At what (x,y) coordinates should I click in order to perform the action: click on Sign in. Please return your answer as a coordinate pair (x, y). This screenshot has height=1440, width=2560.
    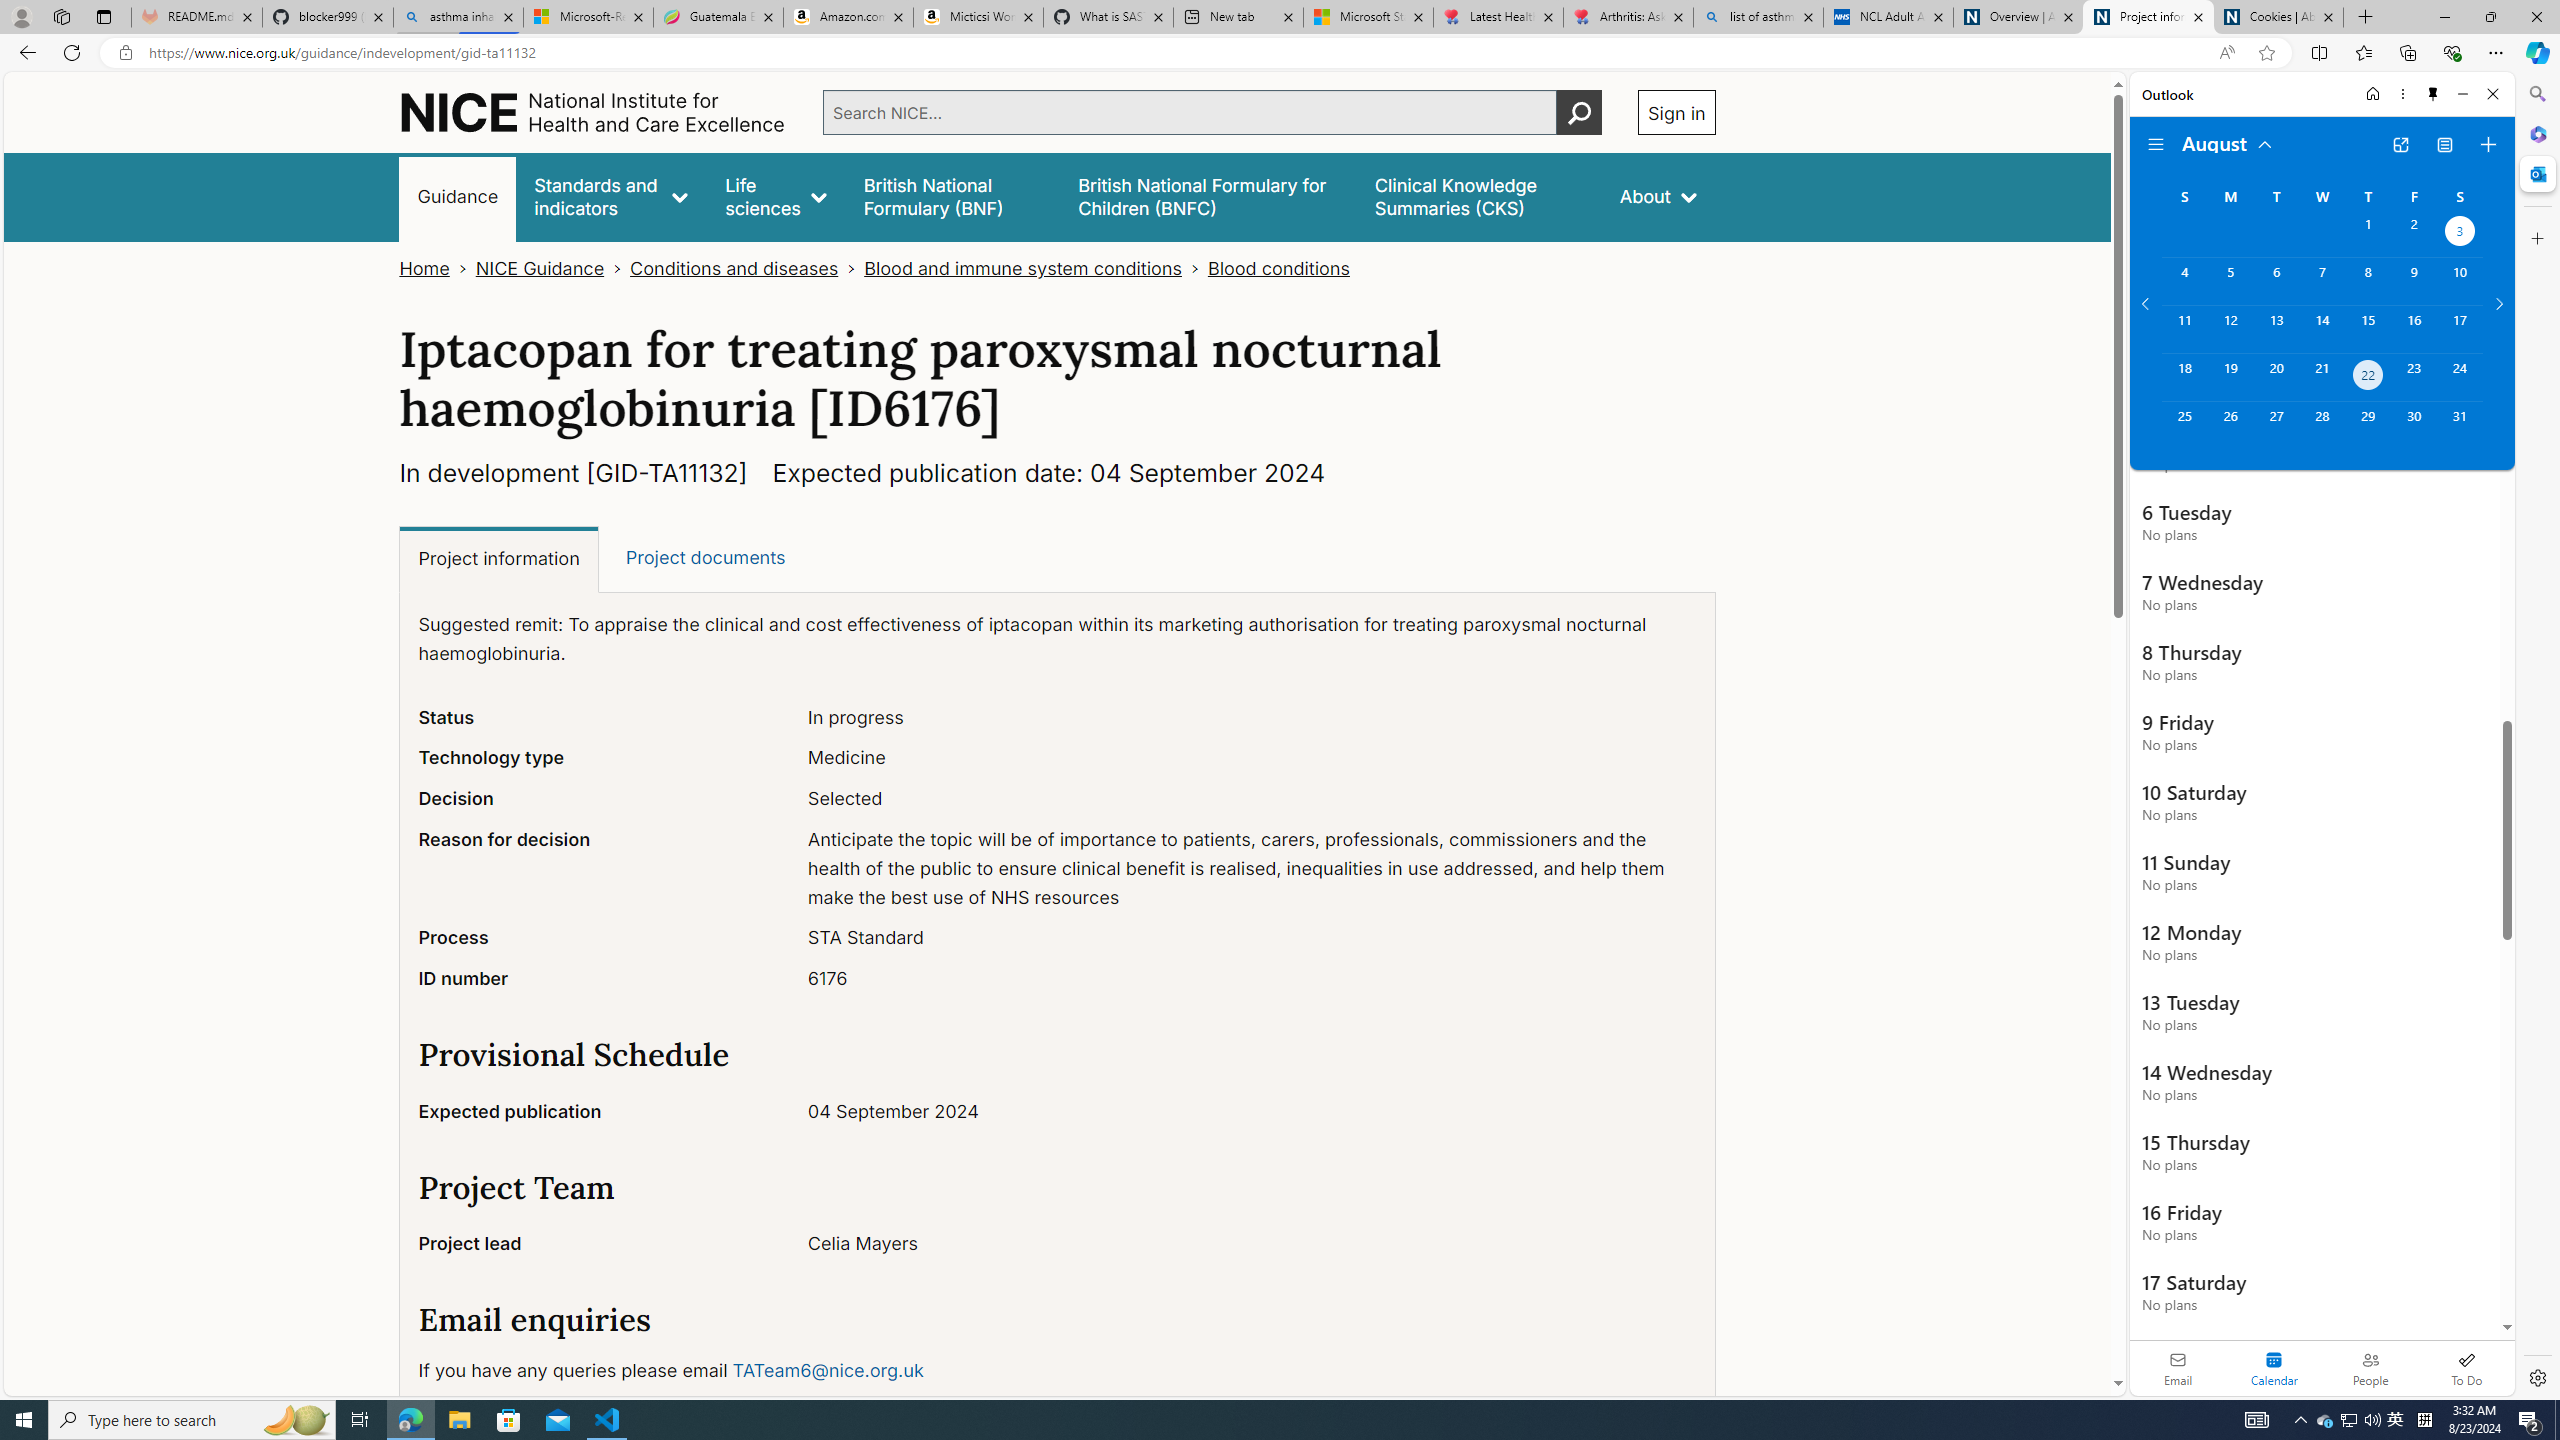
    Looking at the image, I should click on (1675, 112).